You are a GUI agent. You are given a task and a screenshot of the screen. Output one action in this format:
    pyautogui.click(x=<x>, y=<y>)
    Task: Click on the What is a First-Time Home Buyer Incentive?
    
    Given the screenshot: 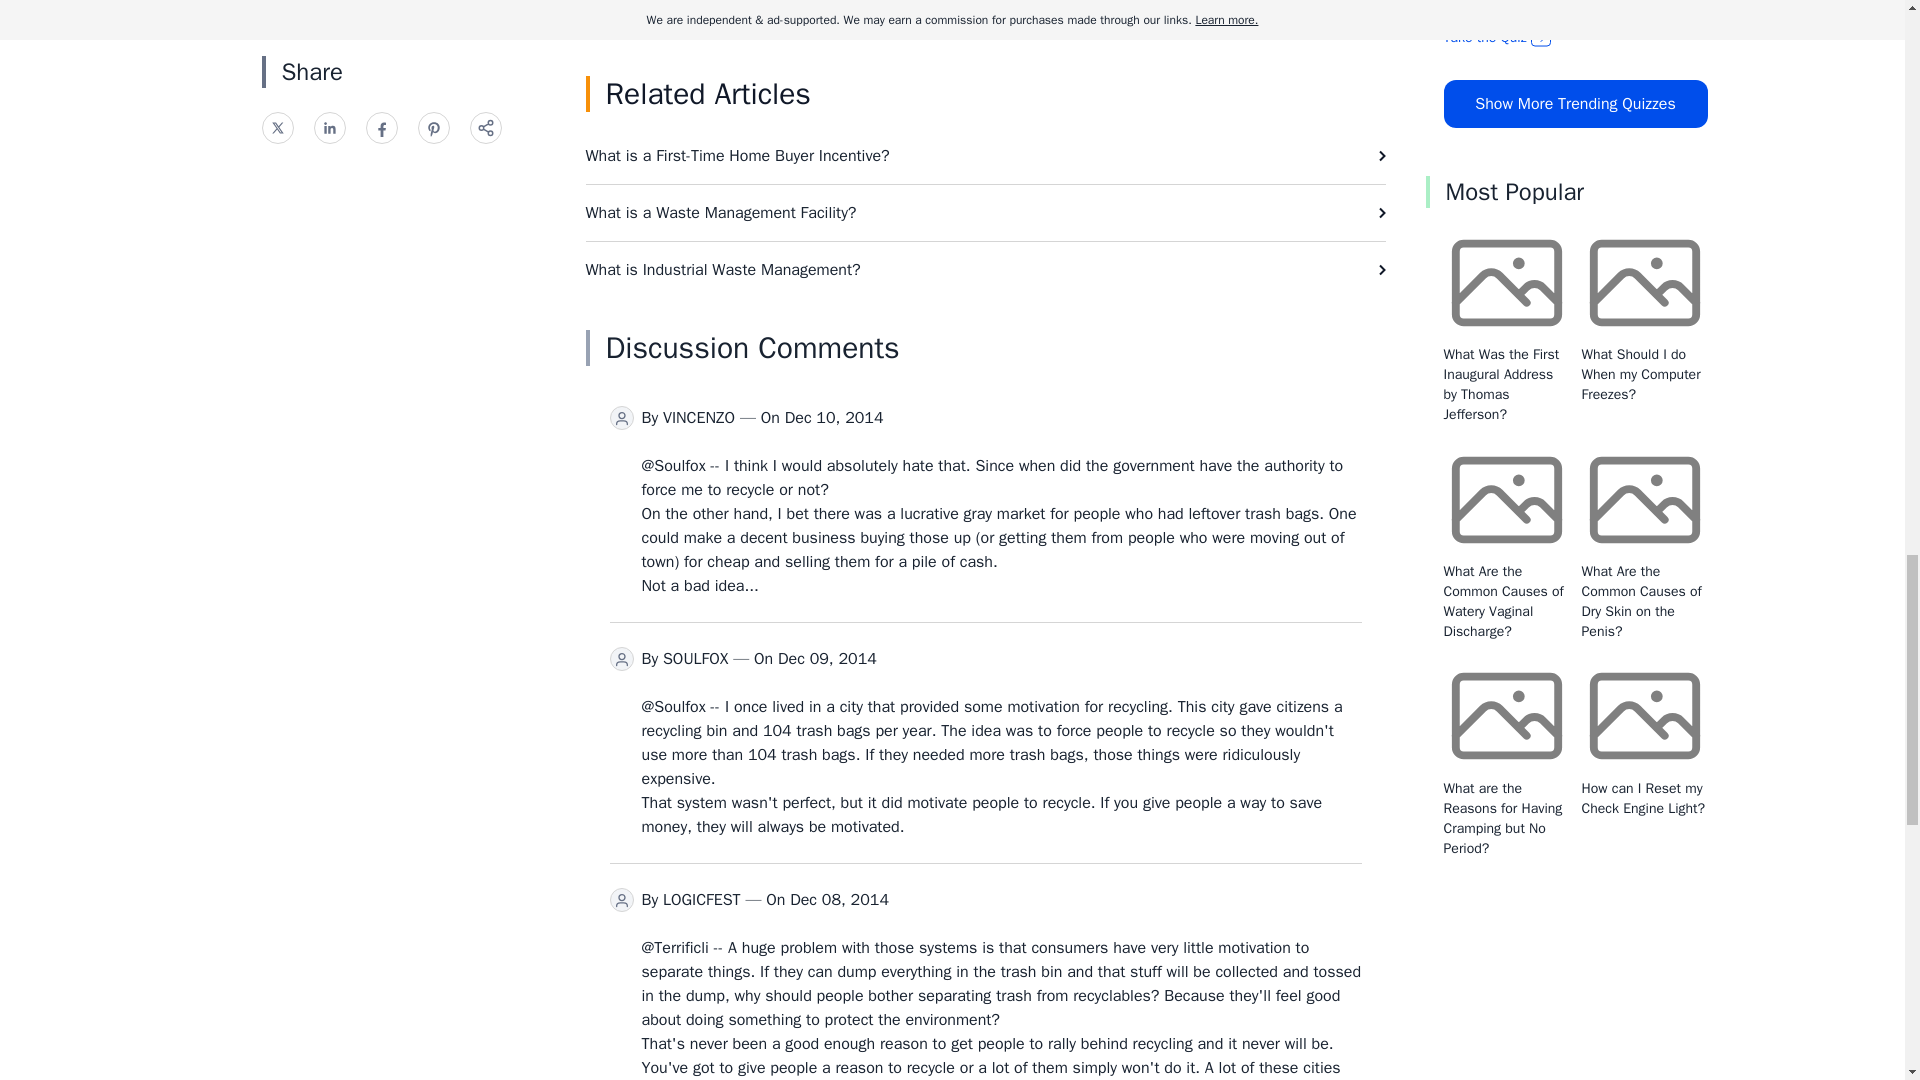 What is the action you would take?
    pyautogui.click(x=986, y=156)
    